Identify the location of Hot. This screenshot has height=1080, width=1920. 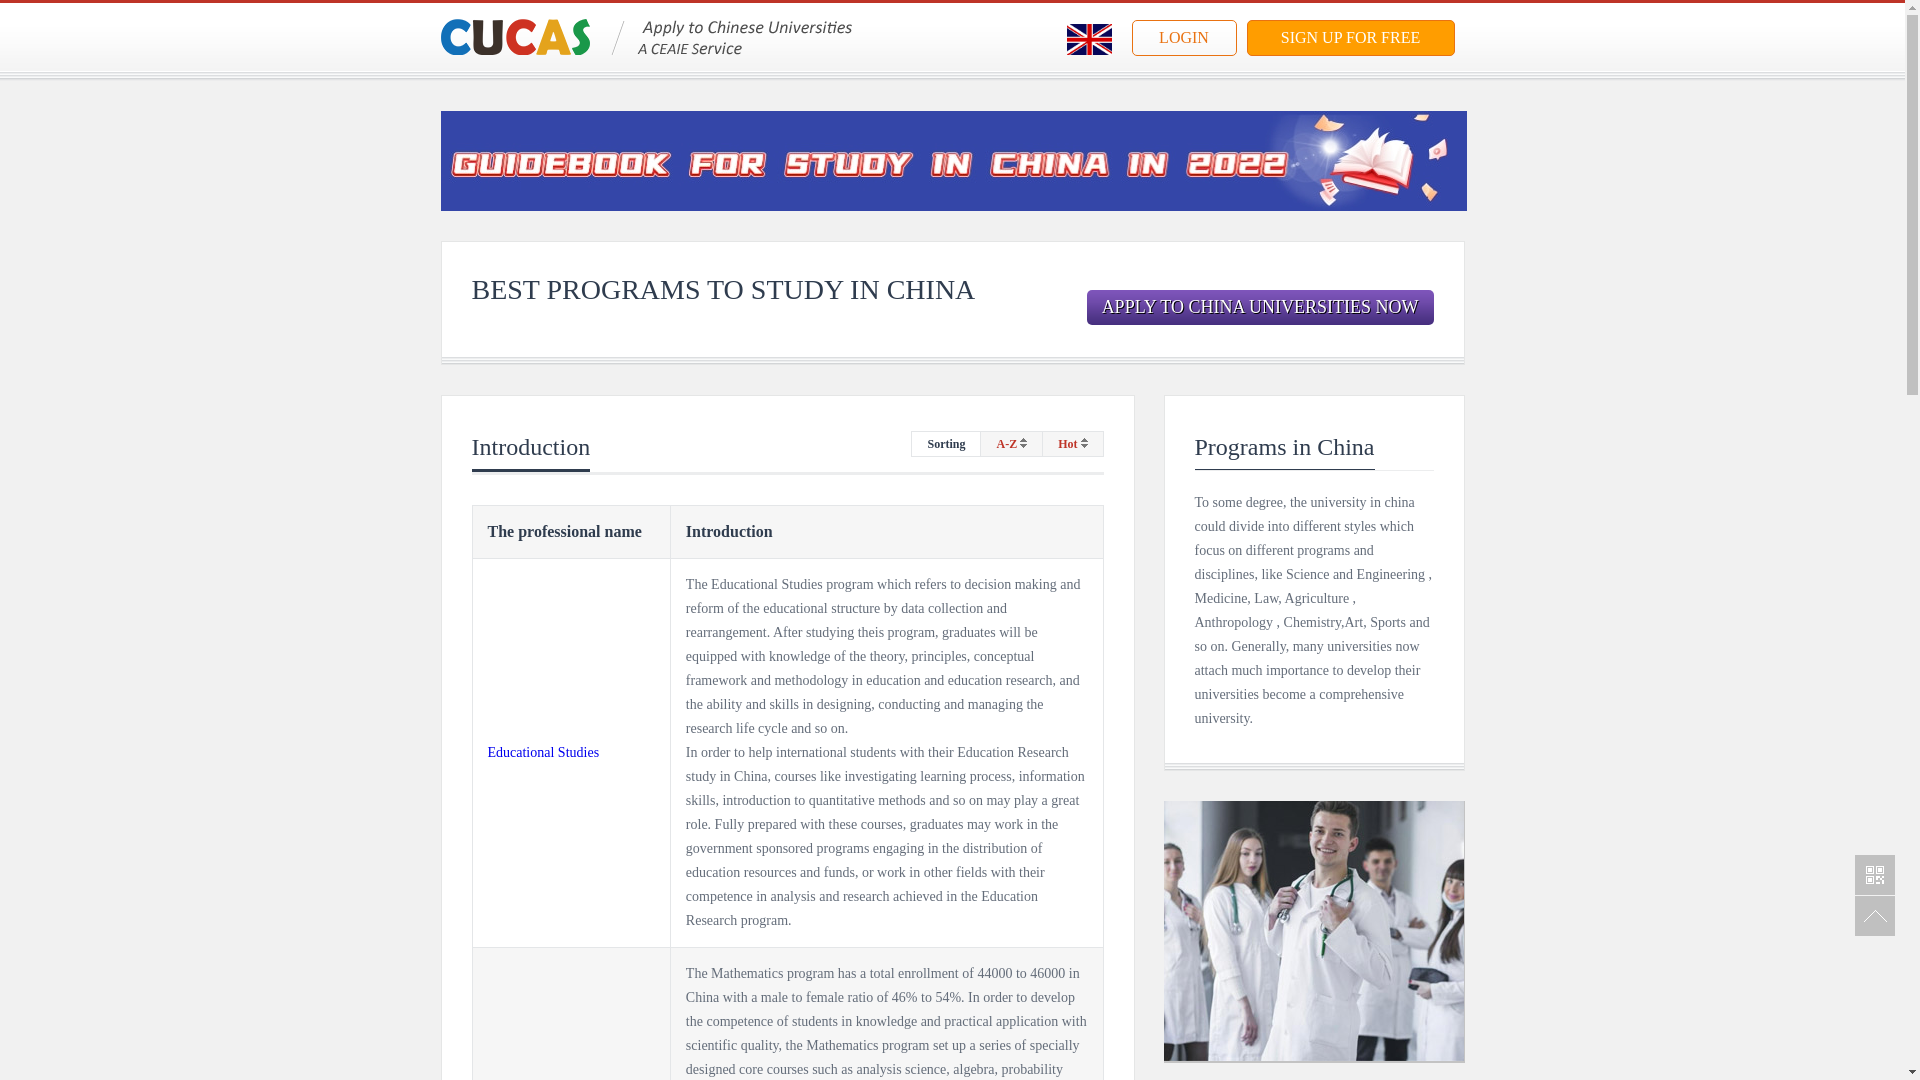
(1072, 444).